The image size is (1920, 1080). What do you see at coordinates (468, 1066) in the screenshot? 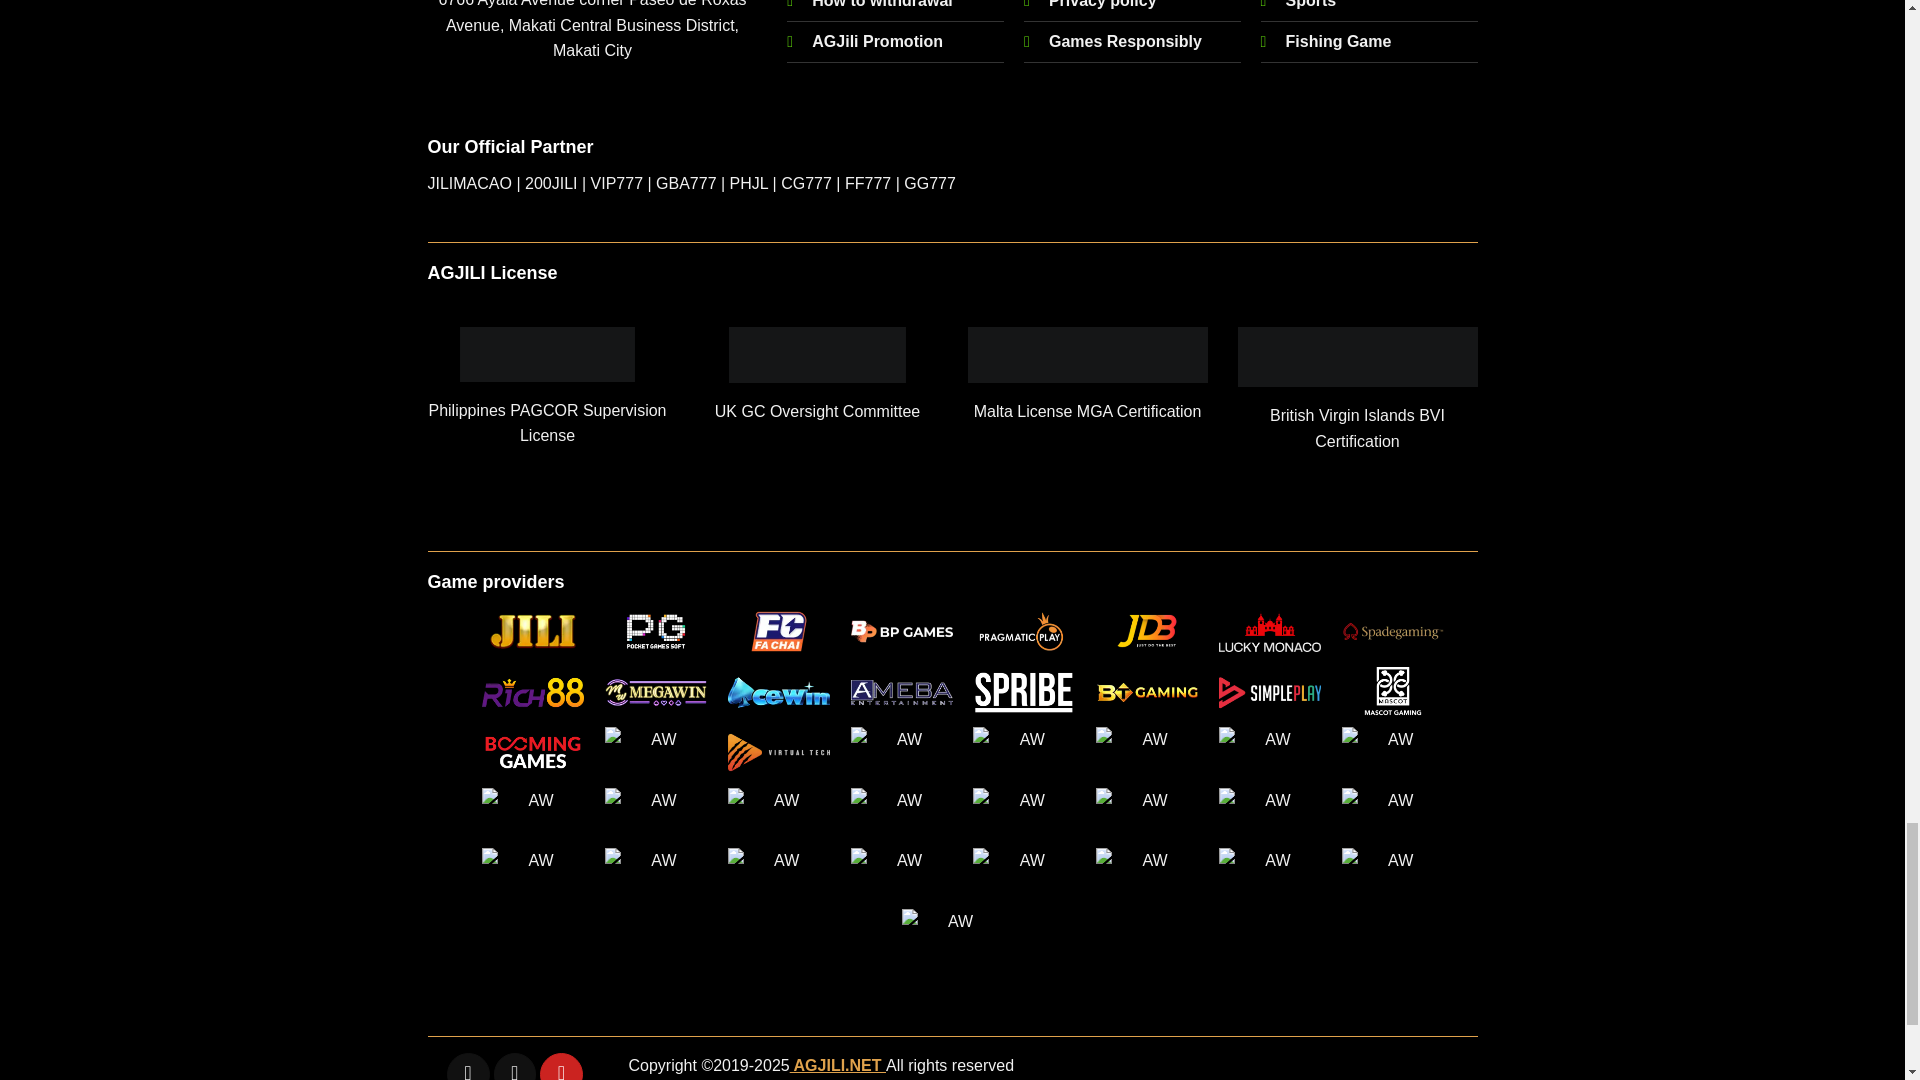
I see `Follow on X` at bounding box center [468, 1066].